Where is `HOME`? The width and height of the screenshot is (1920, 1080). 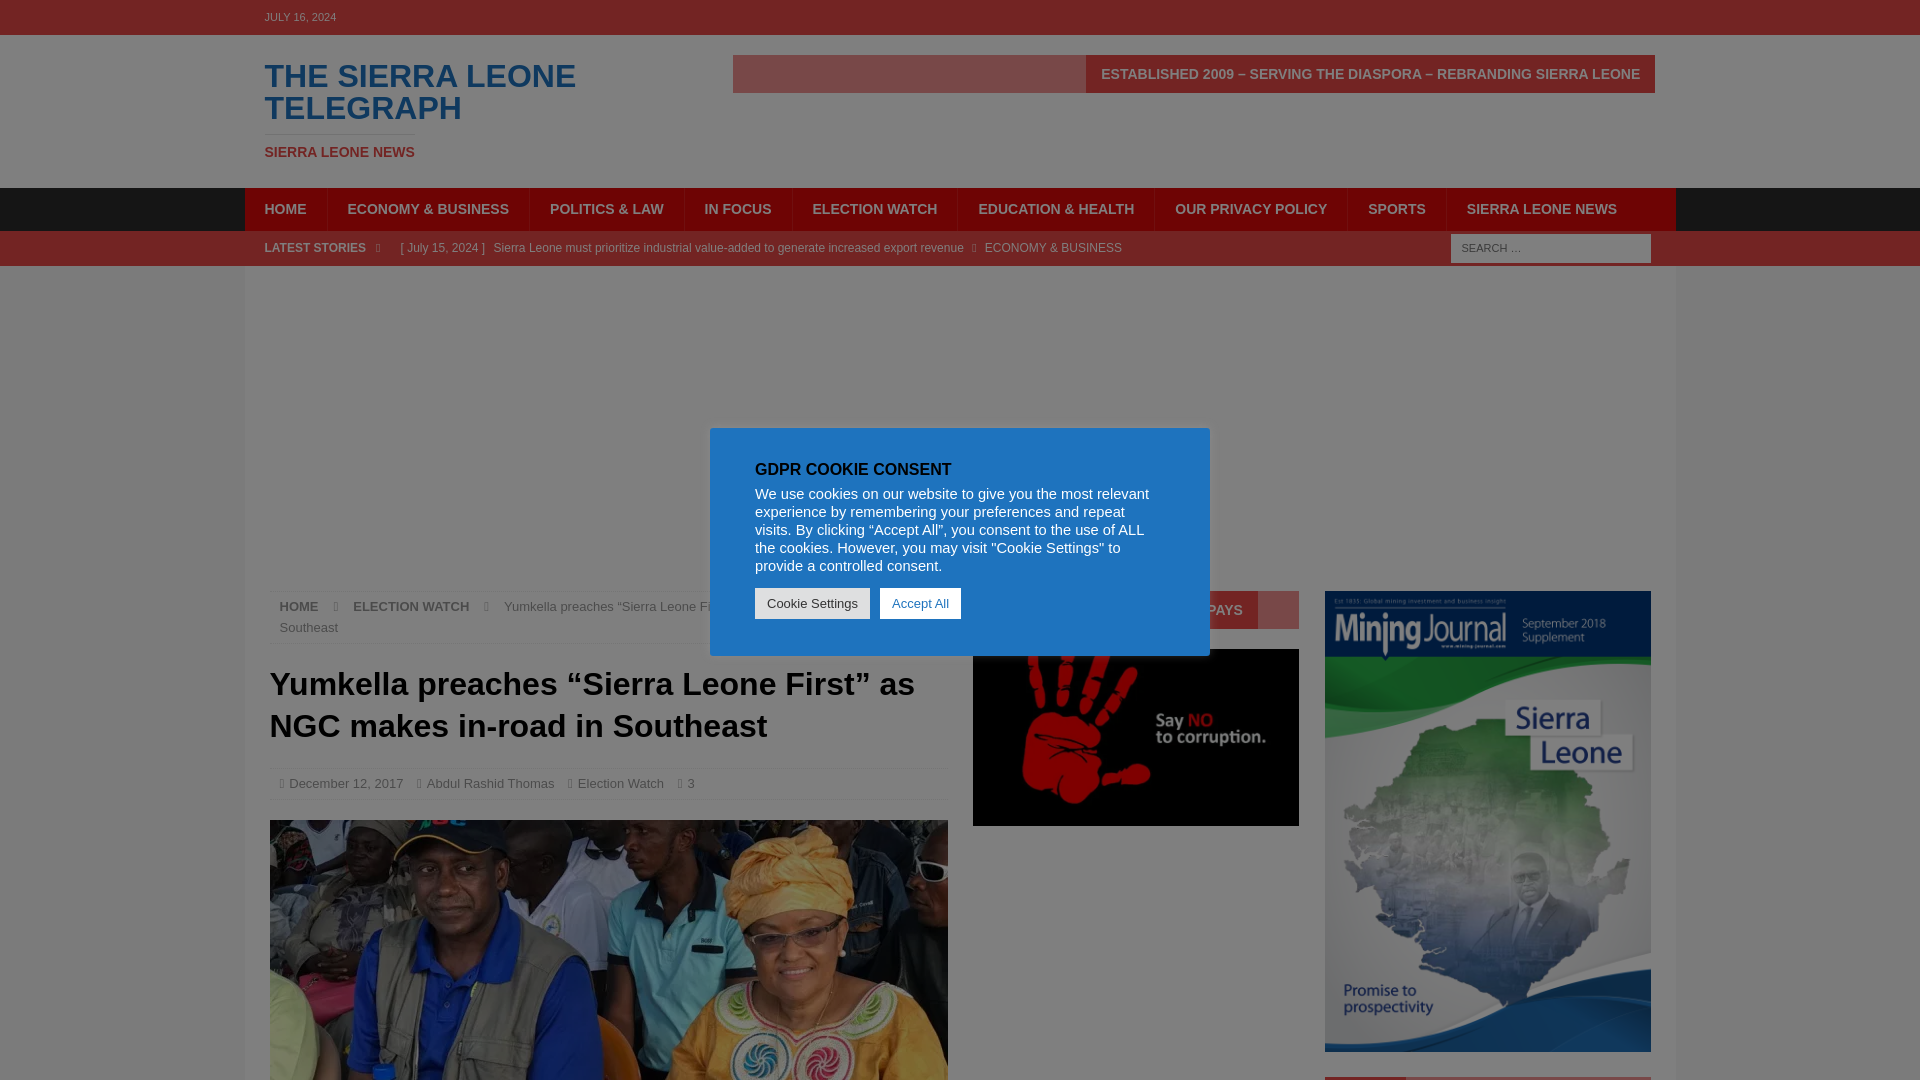
HOME is located at coordinates (284, 208).